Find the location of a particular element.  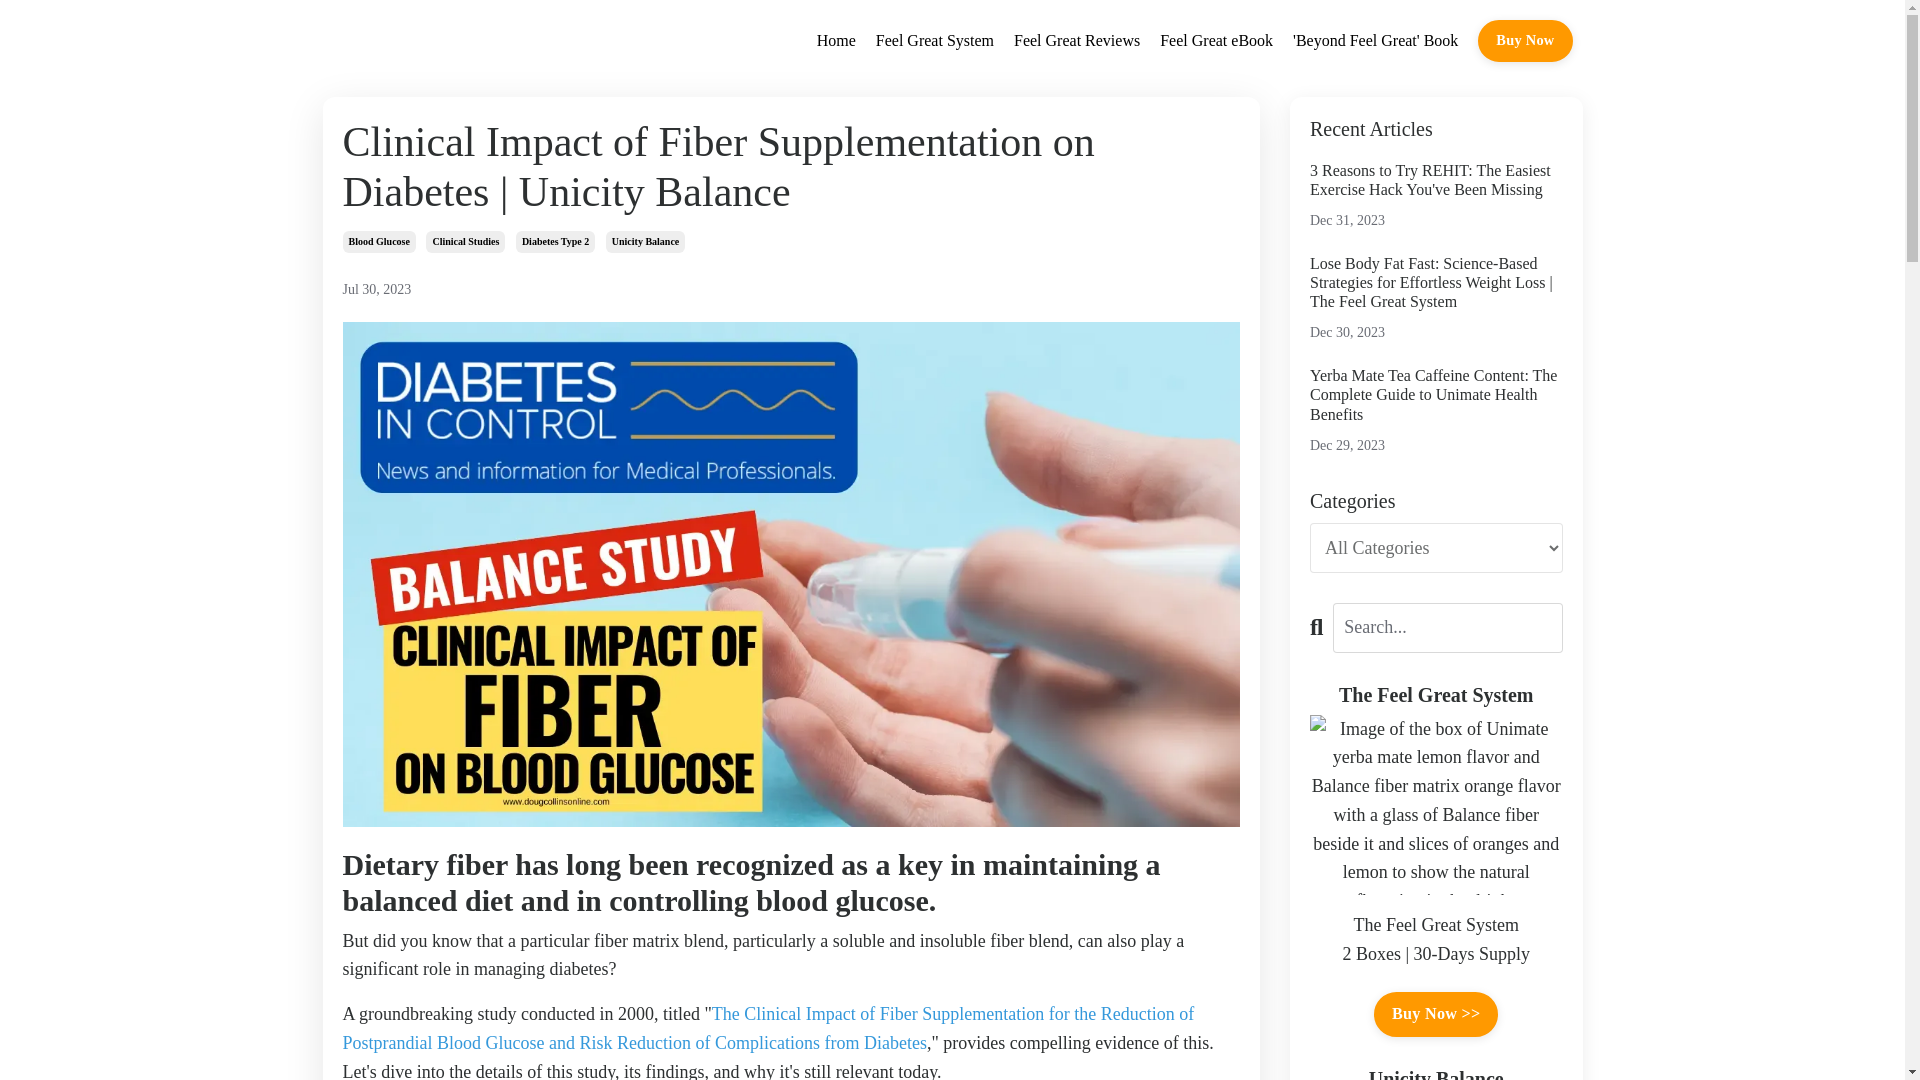

Clinical Studies is located at coordinates (465, 242).